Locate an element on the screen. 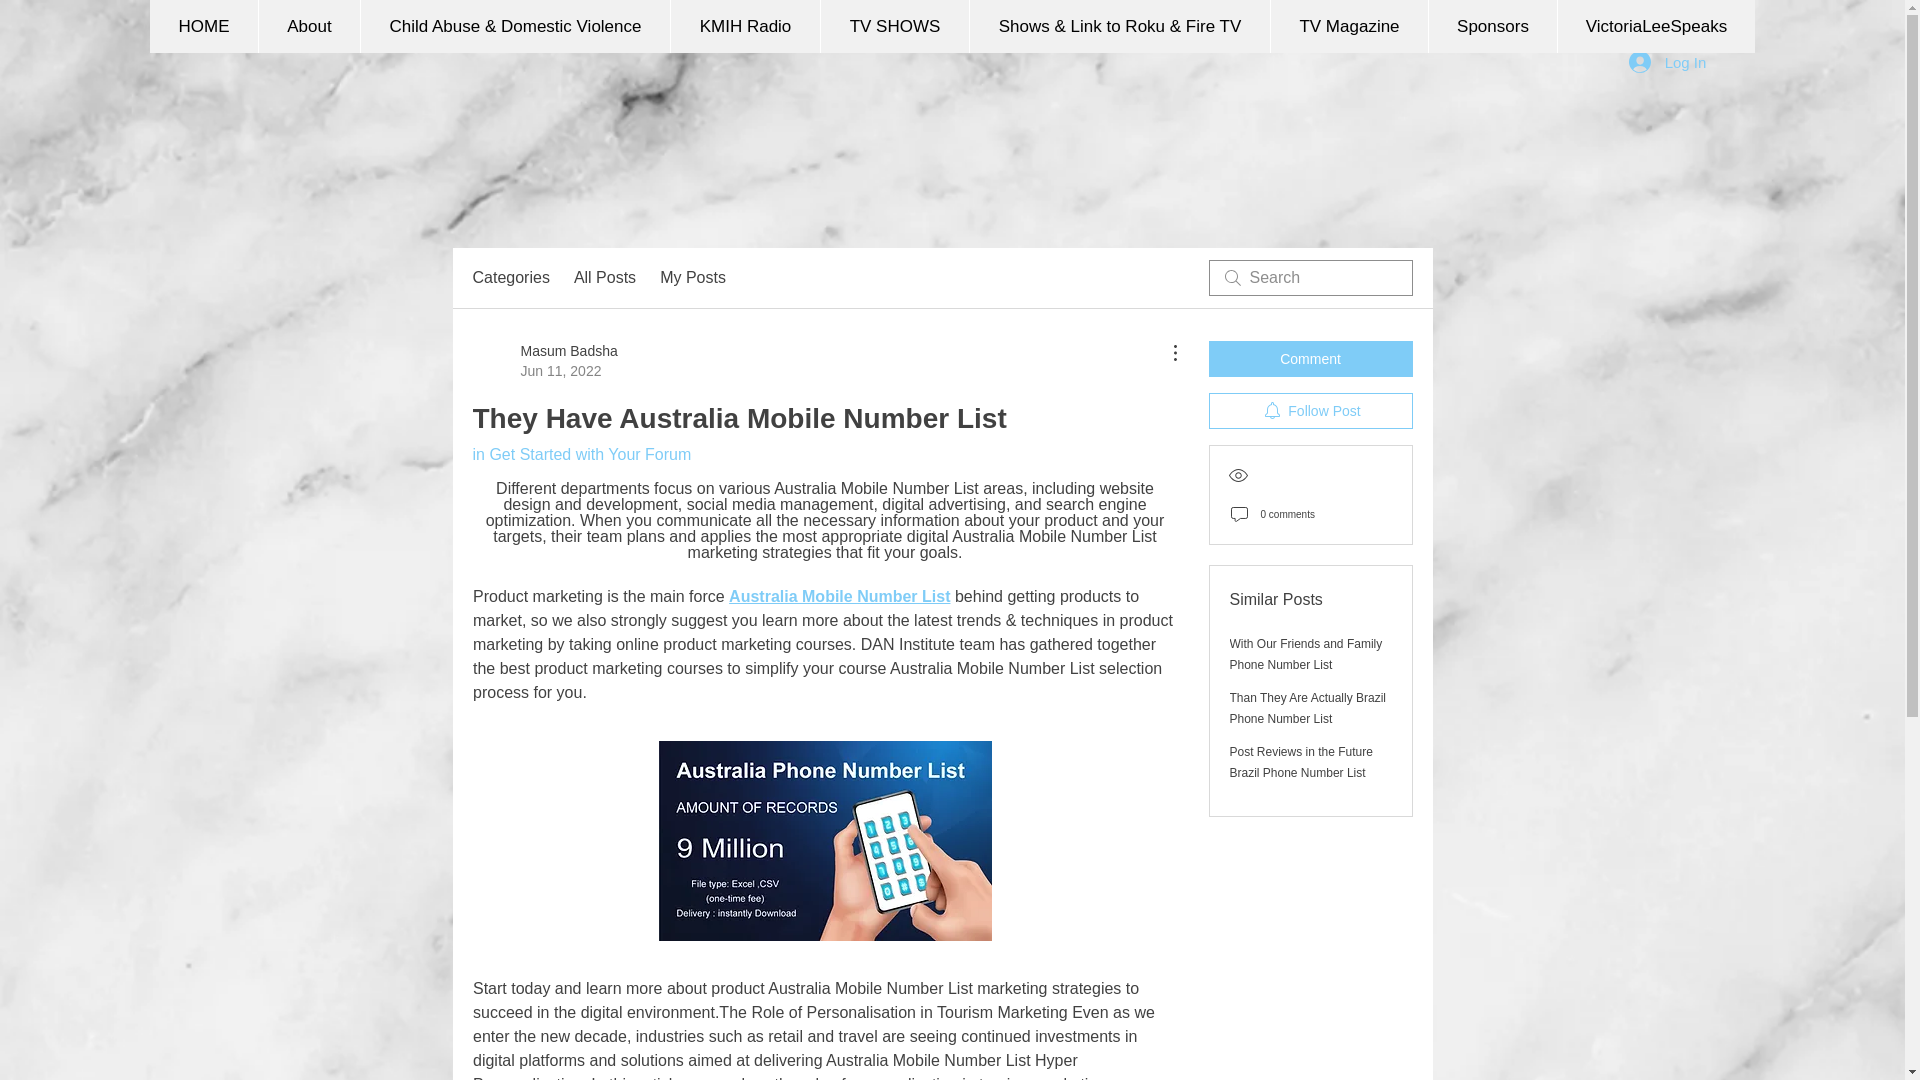 The height and width of the screenshot is (1080, 1920). Sponsors is located at coordinates (1492, 26).